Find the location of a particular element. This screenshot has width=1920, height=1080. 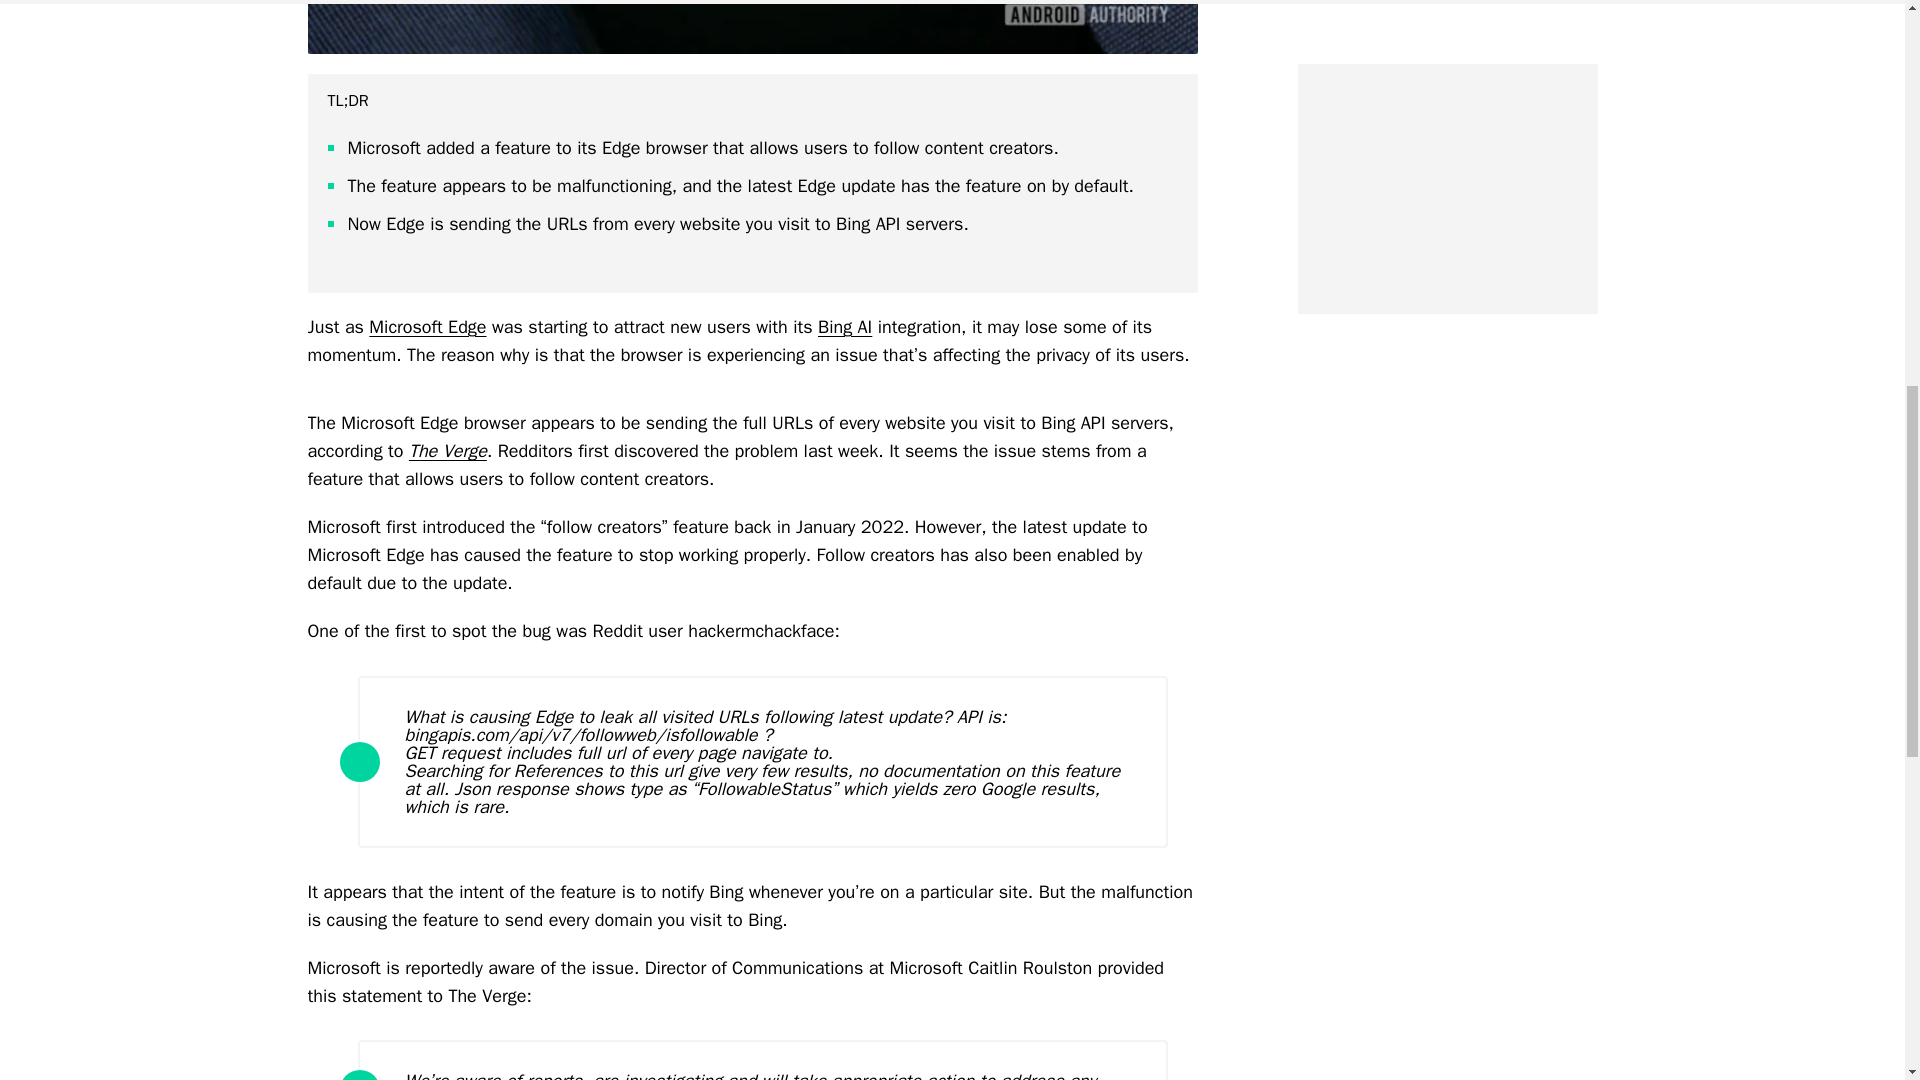

Bing AI is located at coordinates (844, 327).